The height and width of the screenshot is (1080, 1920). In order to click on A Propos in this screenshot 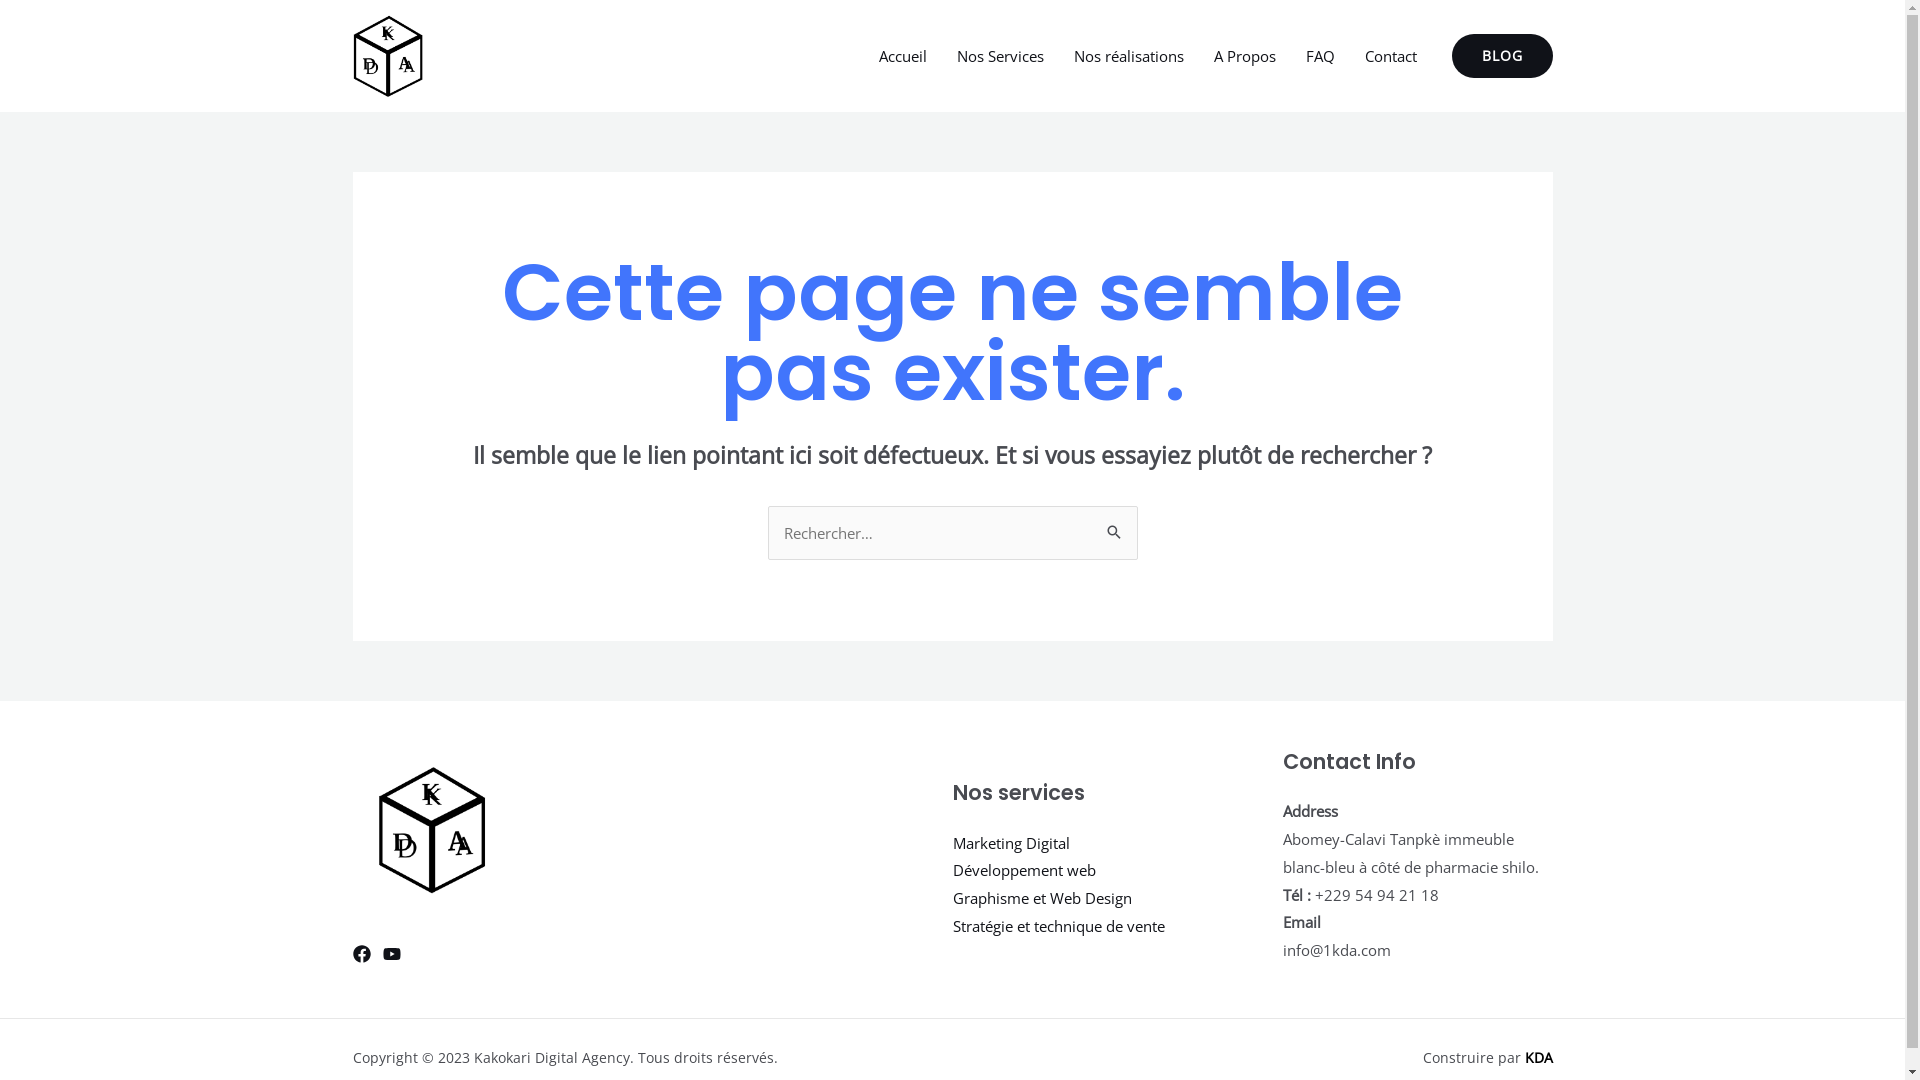, I will do `click(1244, 56)`.